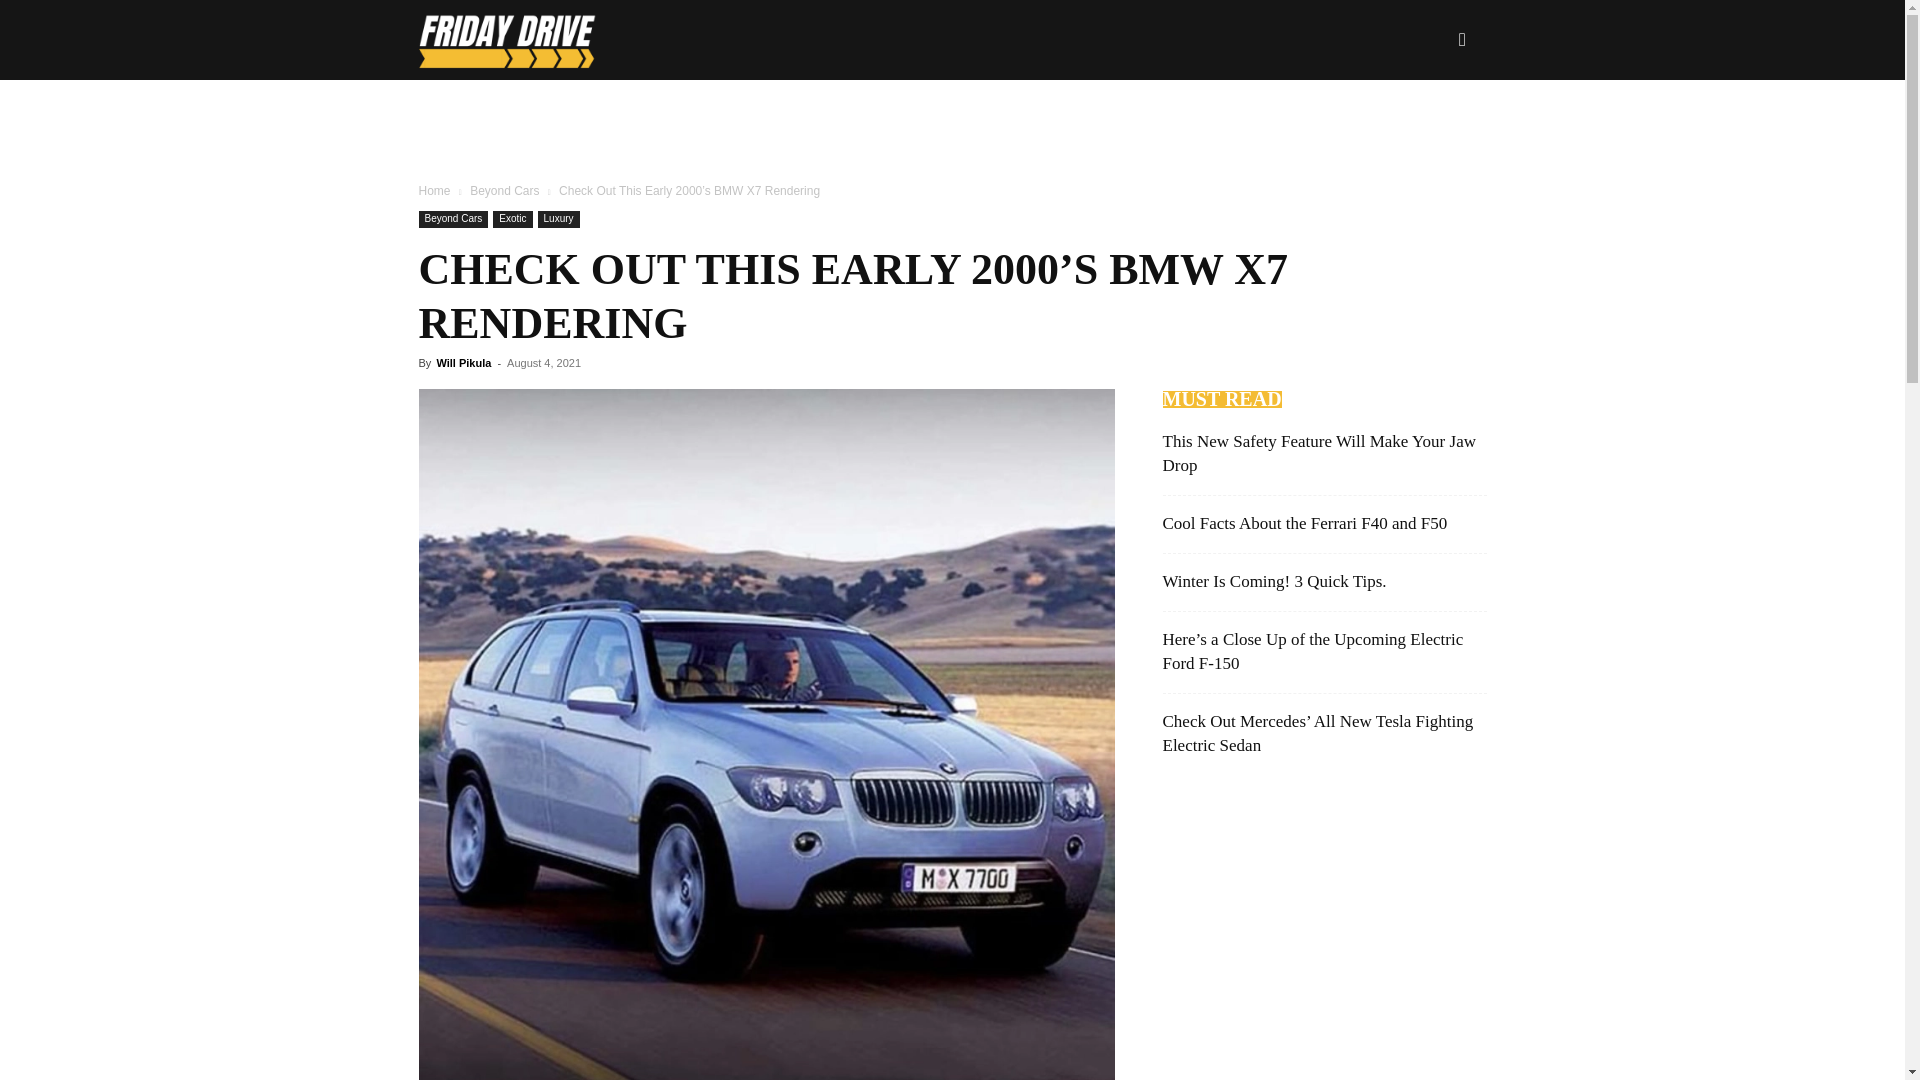  I want to click on Search, so click(1430, 136).